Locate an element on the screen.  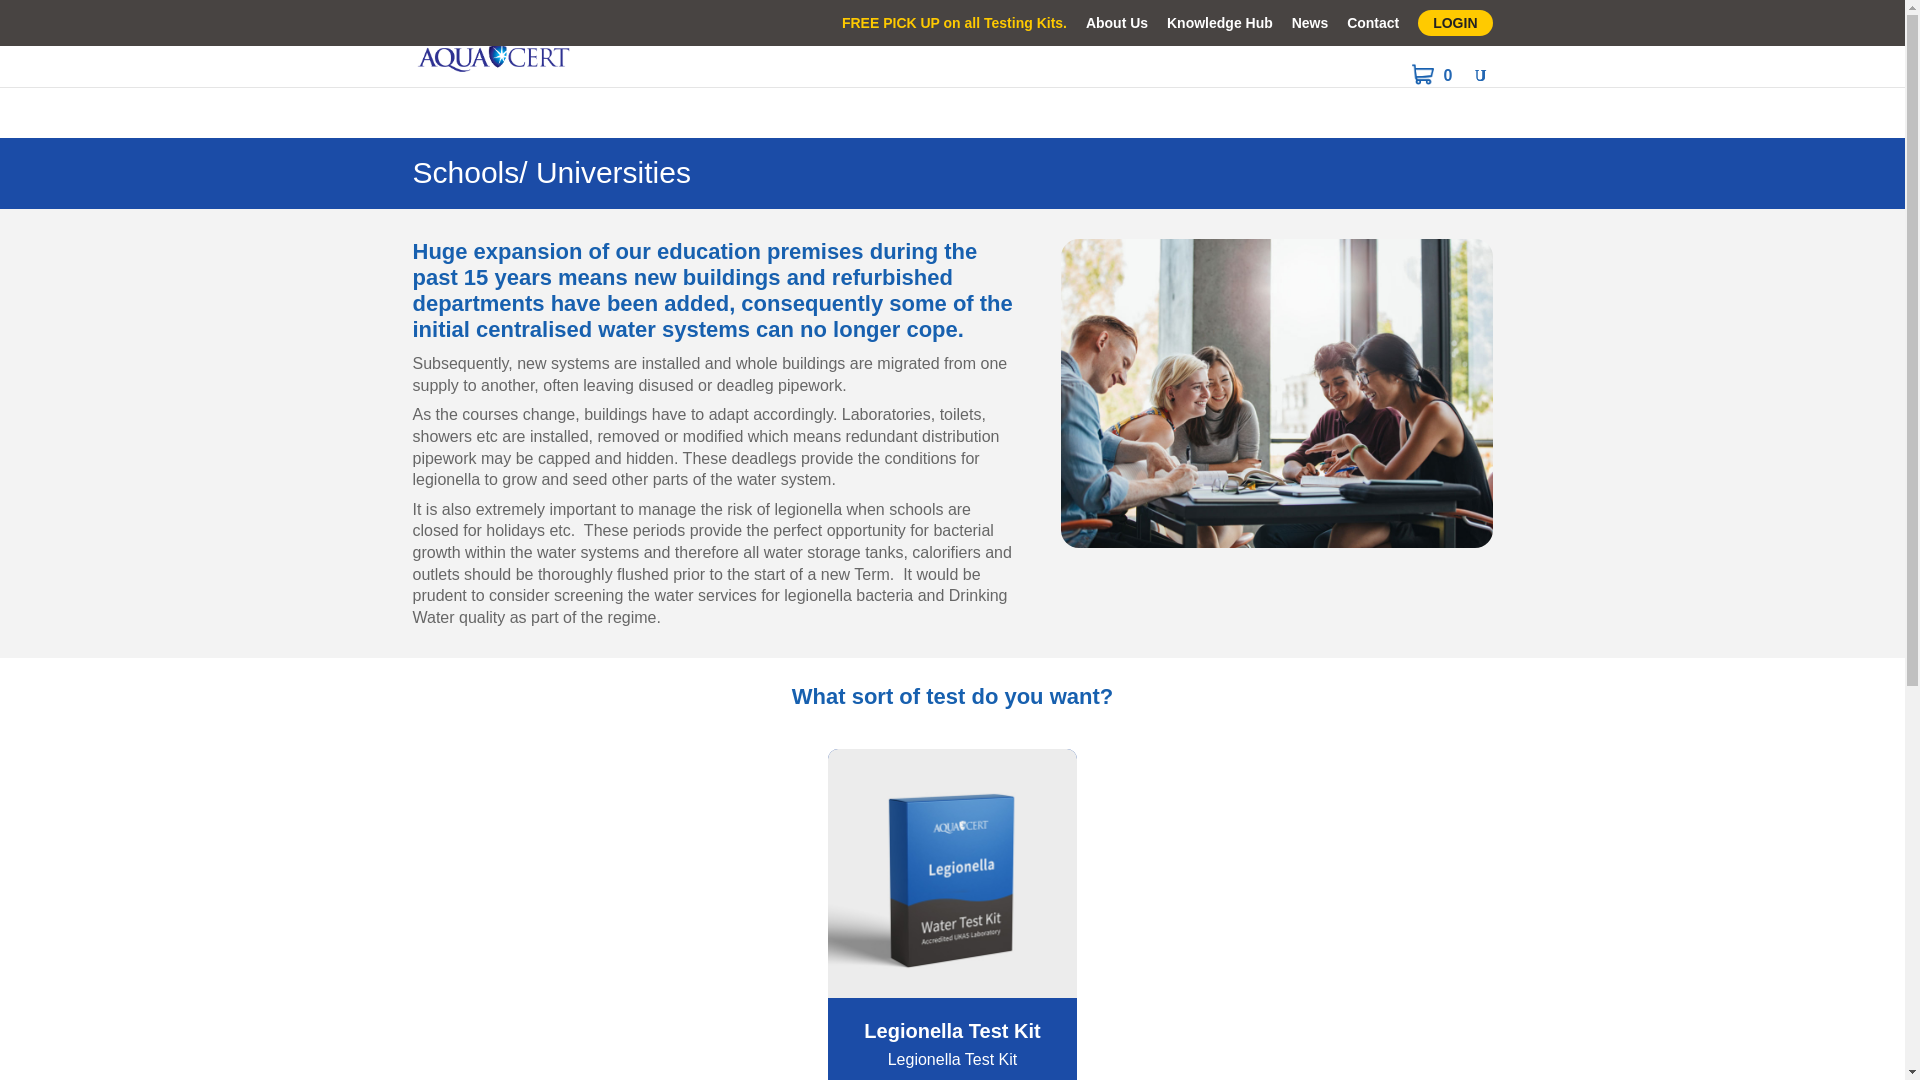
FREE PICK UP on all Testing Kits. is located at coordinates (954, 28).